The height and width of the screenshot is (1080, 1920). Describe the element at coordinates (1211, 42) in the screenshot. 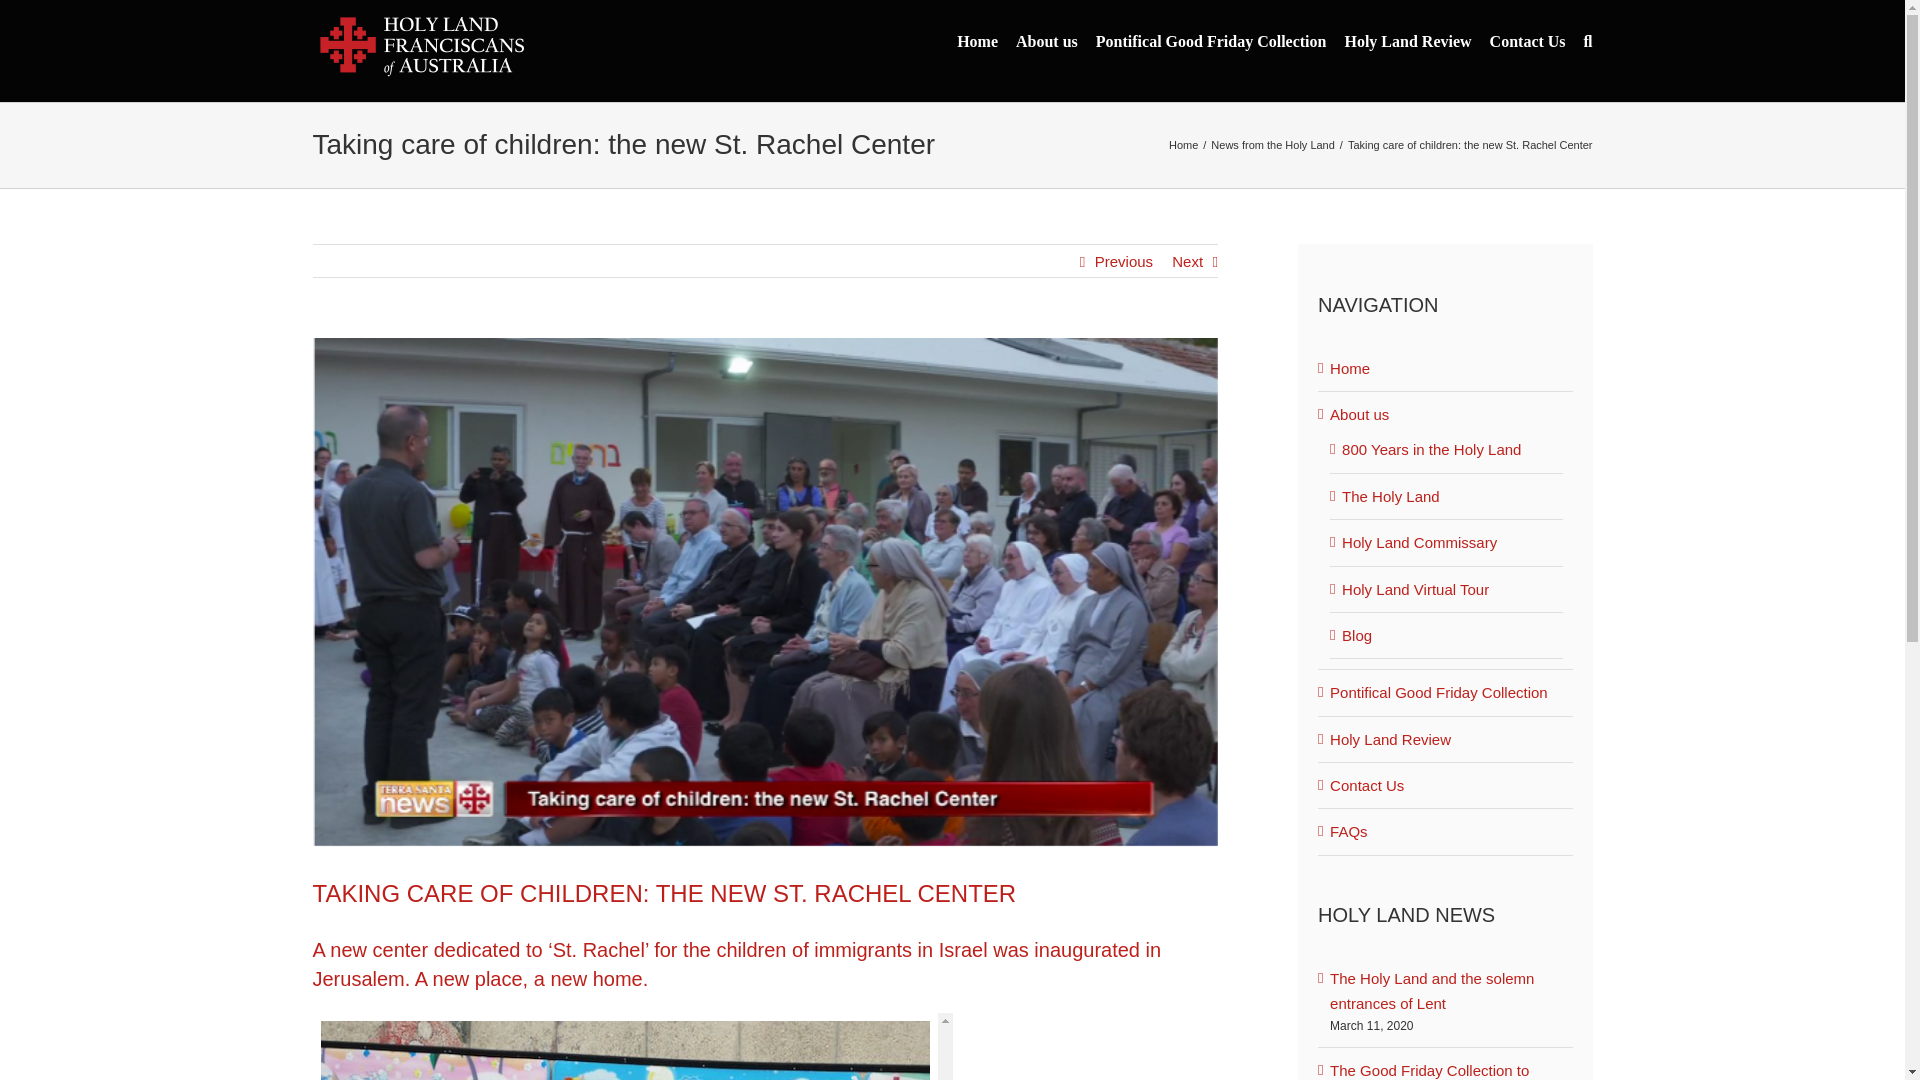

I see `Pontifical Good Friday Collection` at that location.